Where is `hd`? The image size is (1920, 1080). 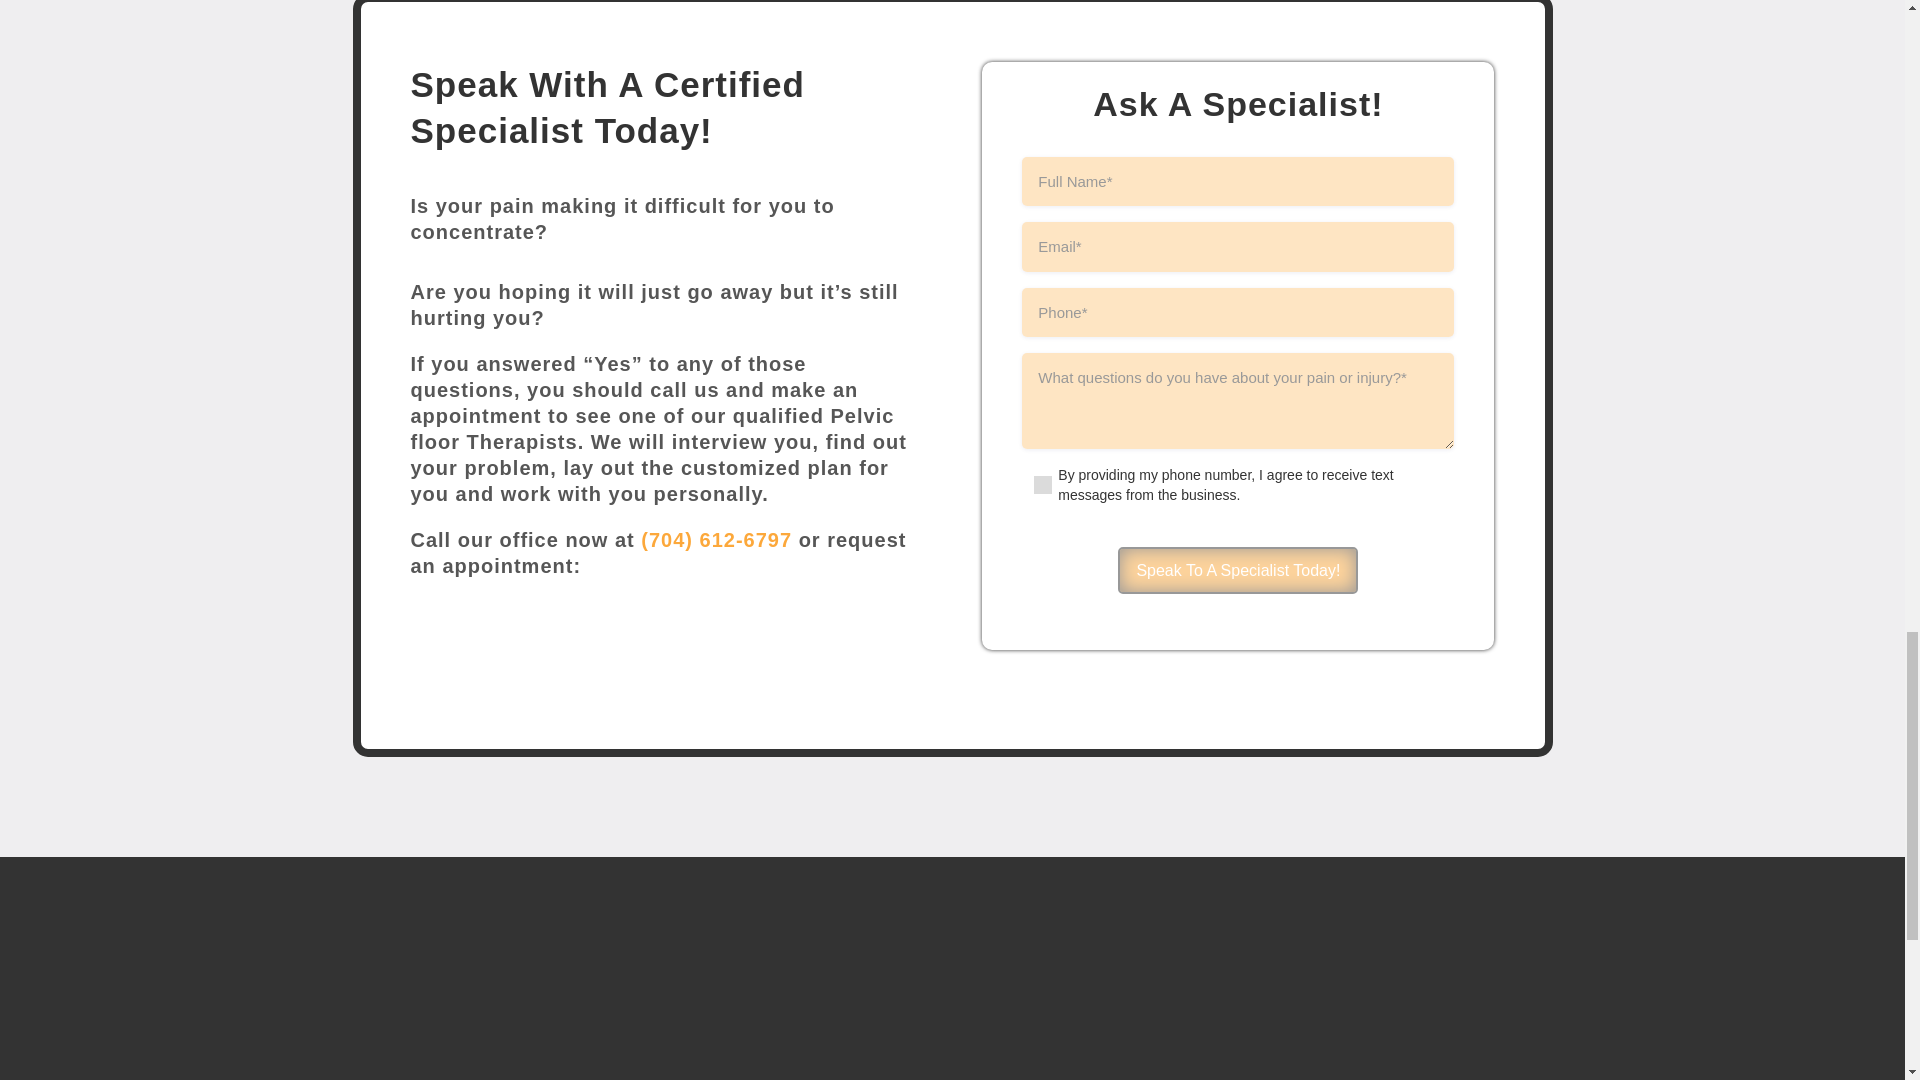 hd is located at coordinates (952, 966).